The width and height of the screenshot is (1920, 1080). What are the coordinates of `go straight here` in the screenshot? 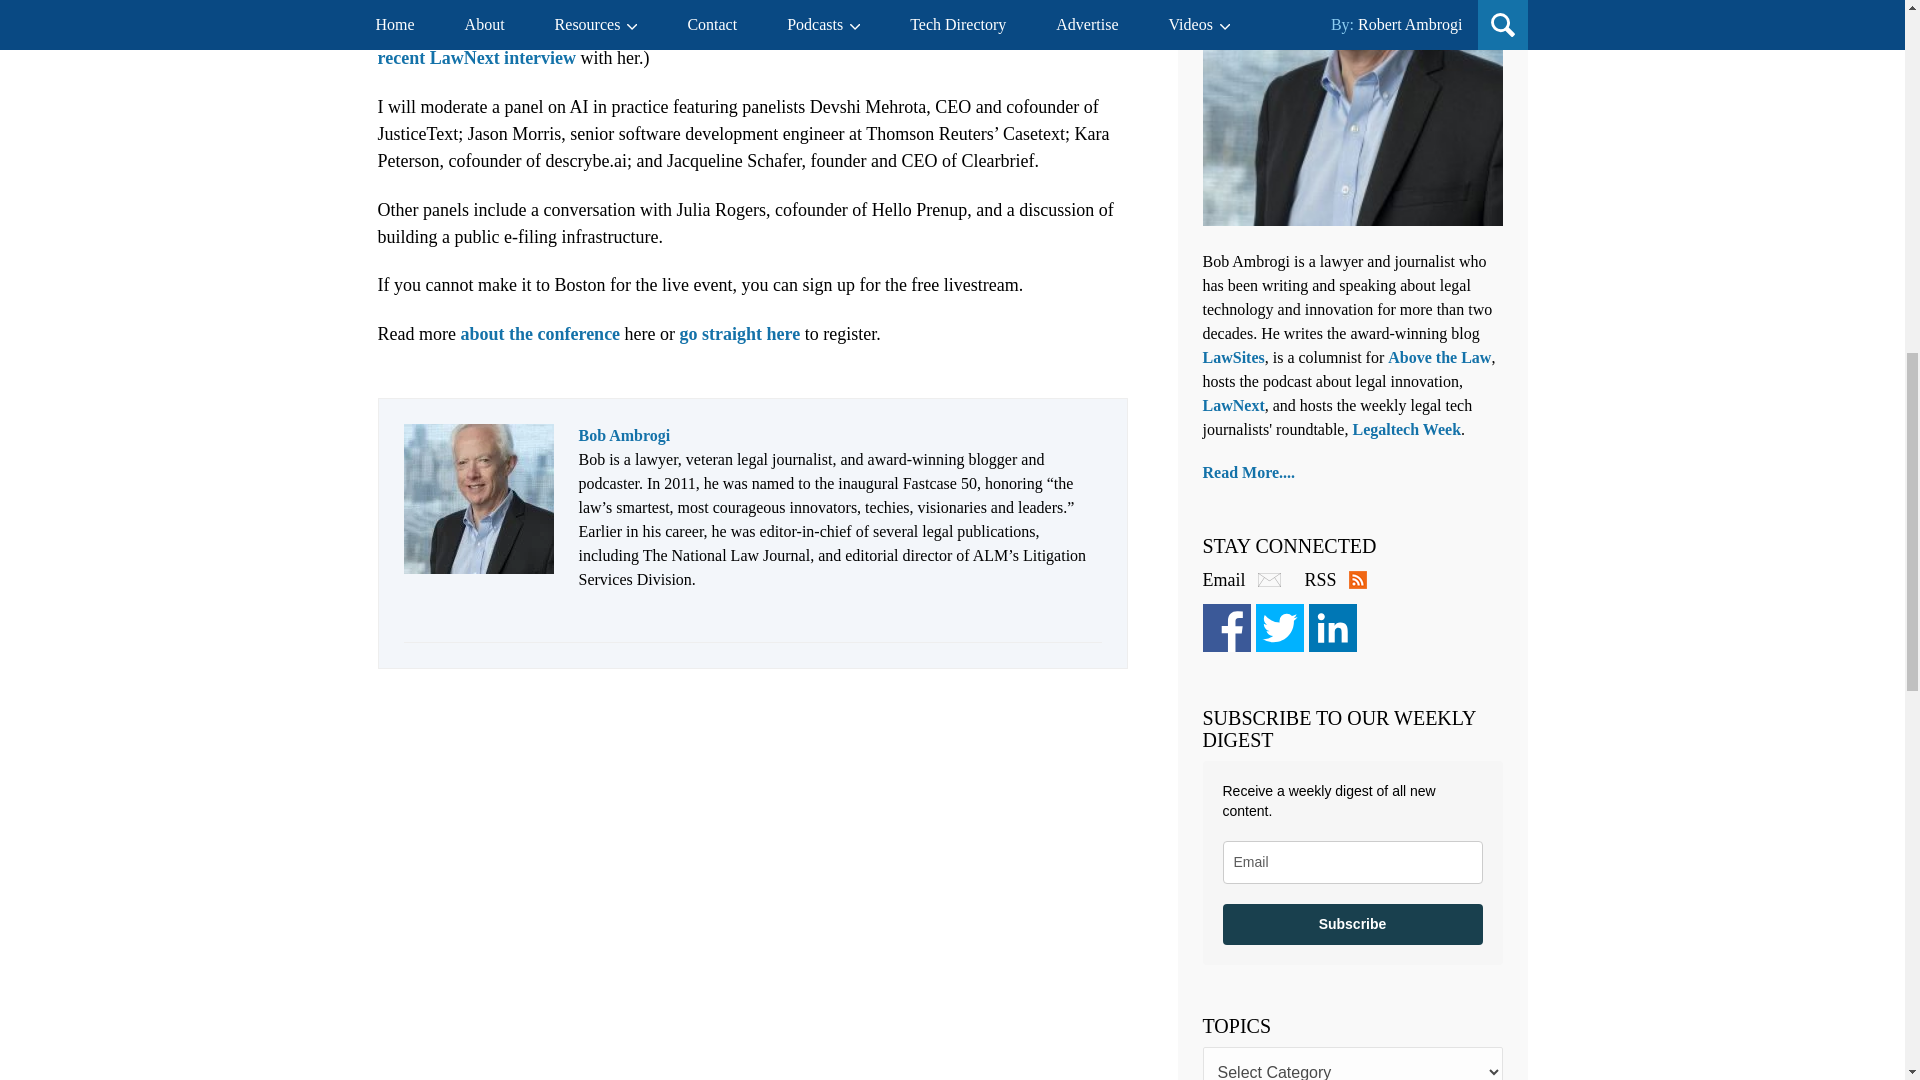 It's located at (740, 334).